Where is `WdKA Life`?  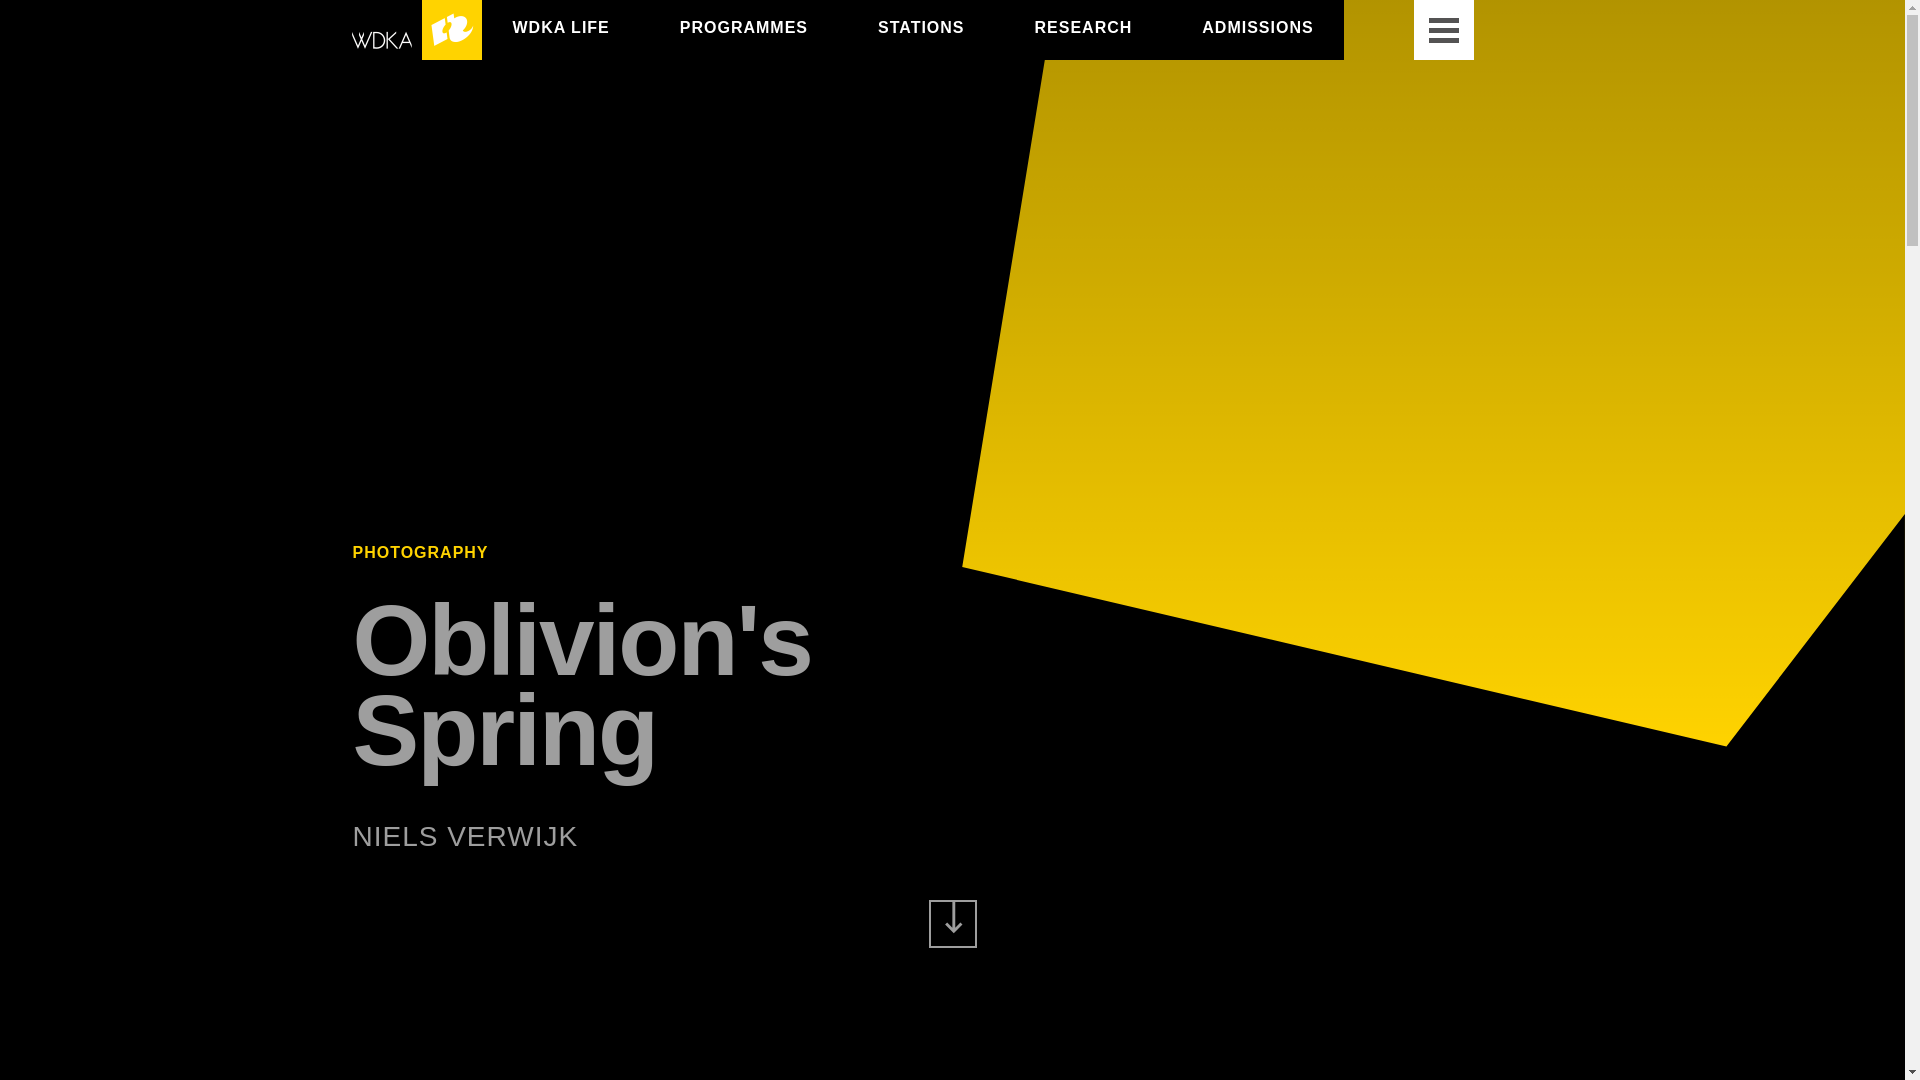 WdKA Life is located at coordinates (560, 27).